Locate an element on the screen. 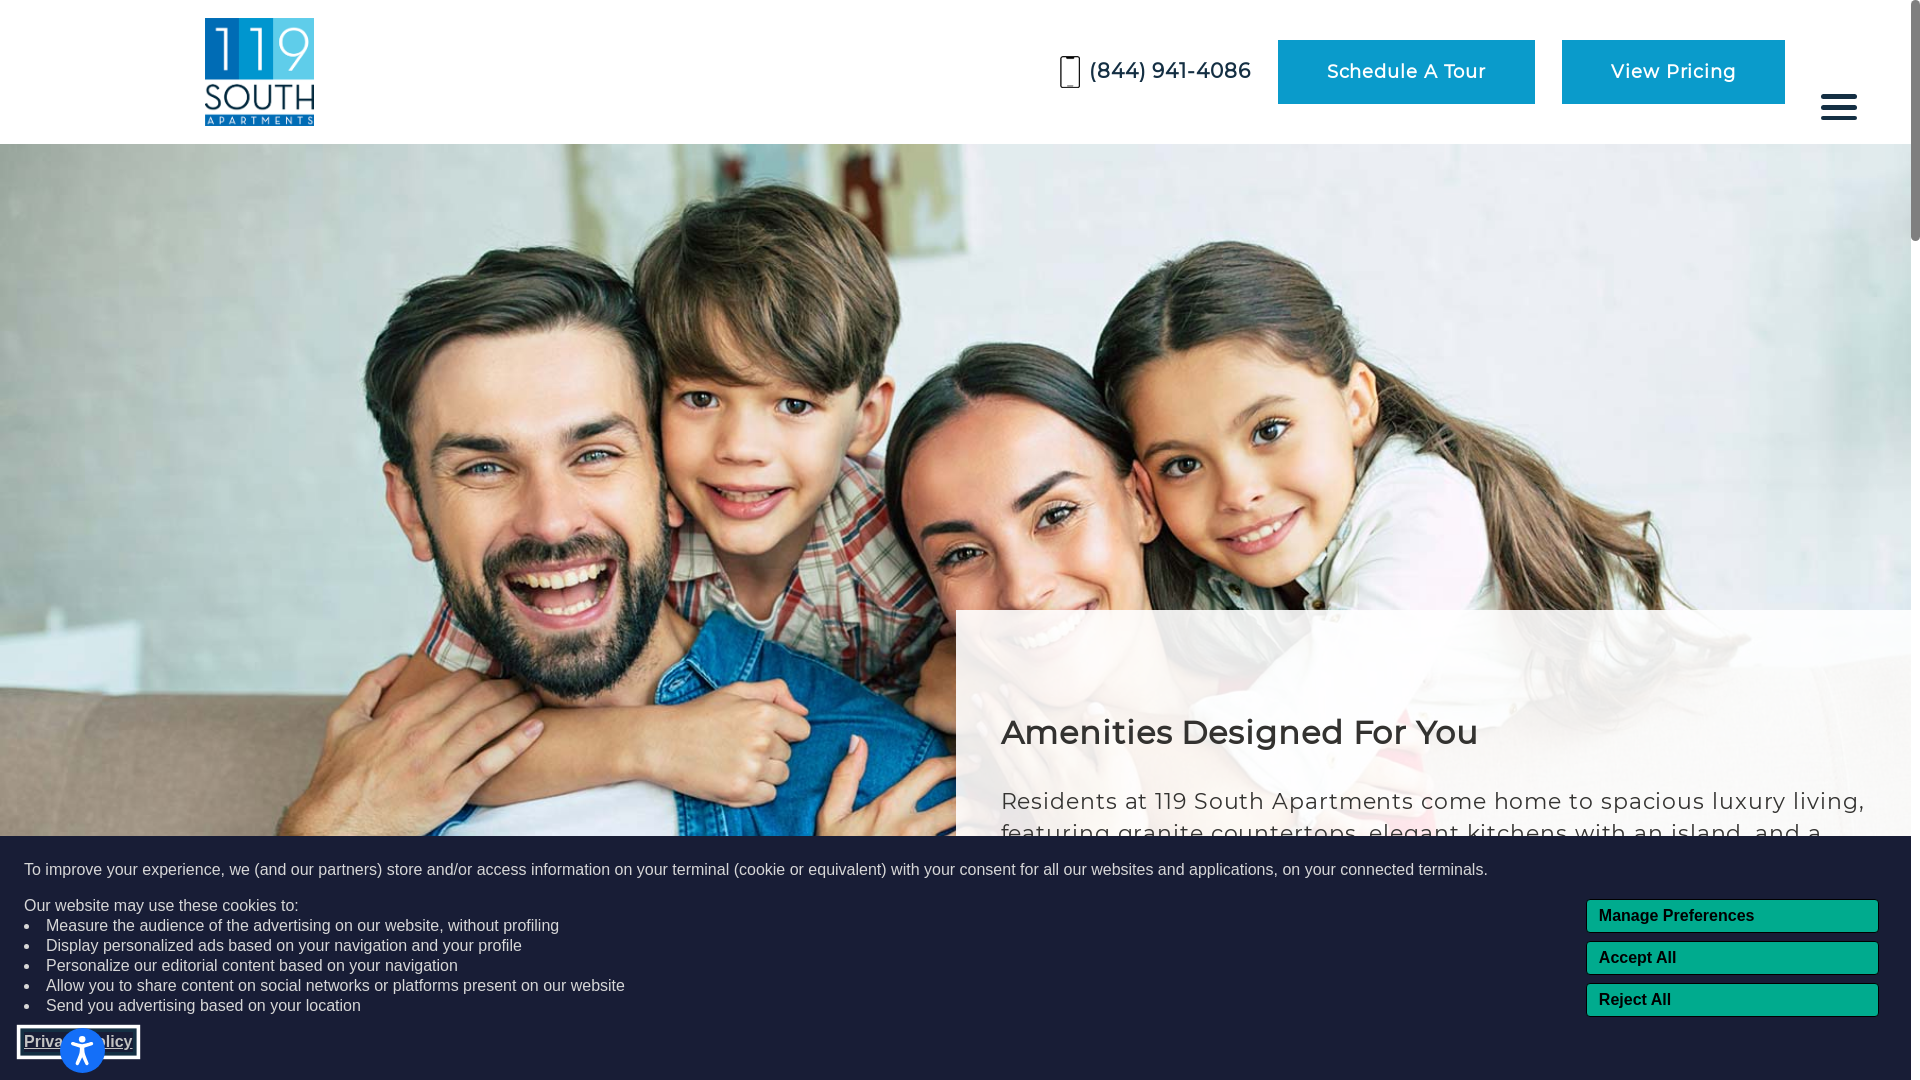  Schedule A Tour is located at coordinates (1407, 72).